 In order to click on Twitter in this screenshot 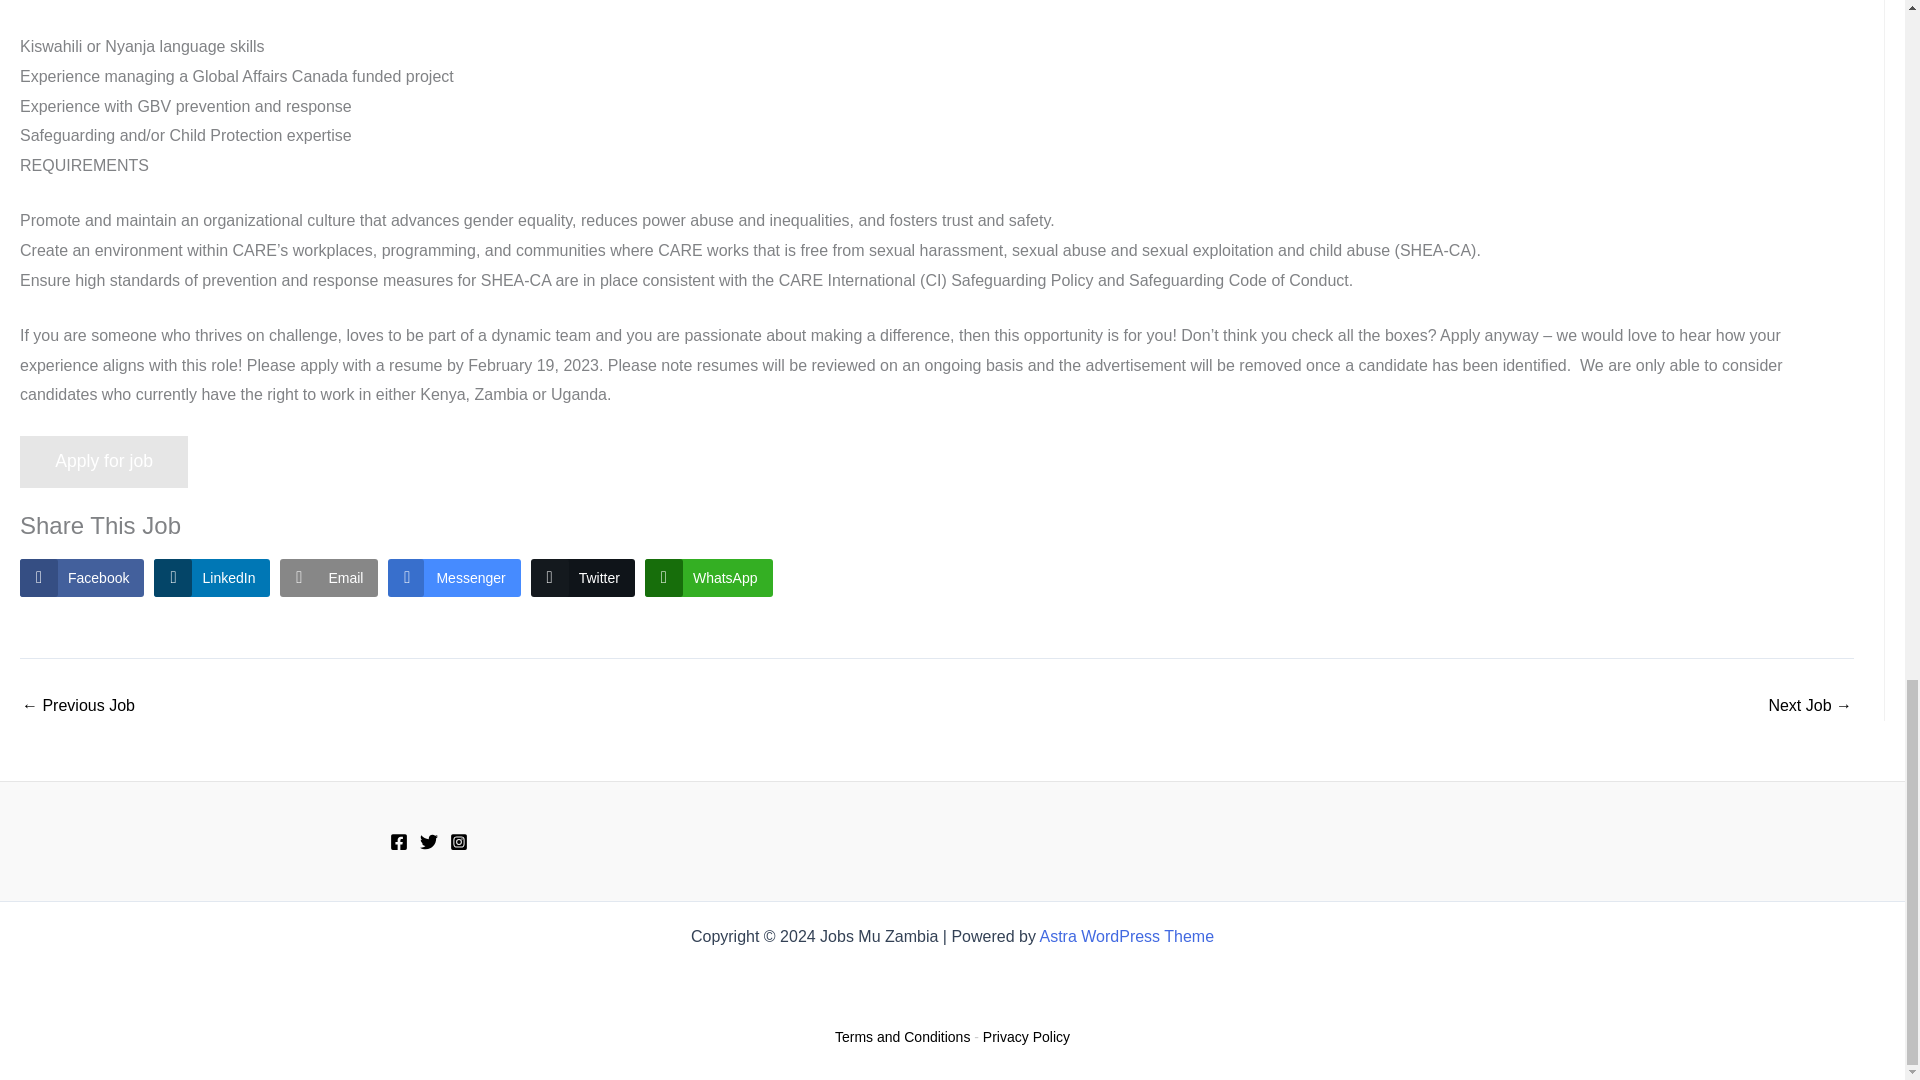, I will do `click(583, 578)`.